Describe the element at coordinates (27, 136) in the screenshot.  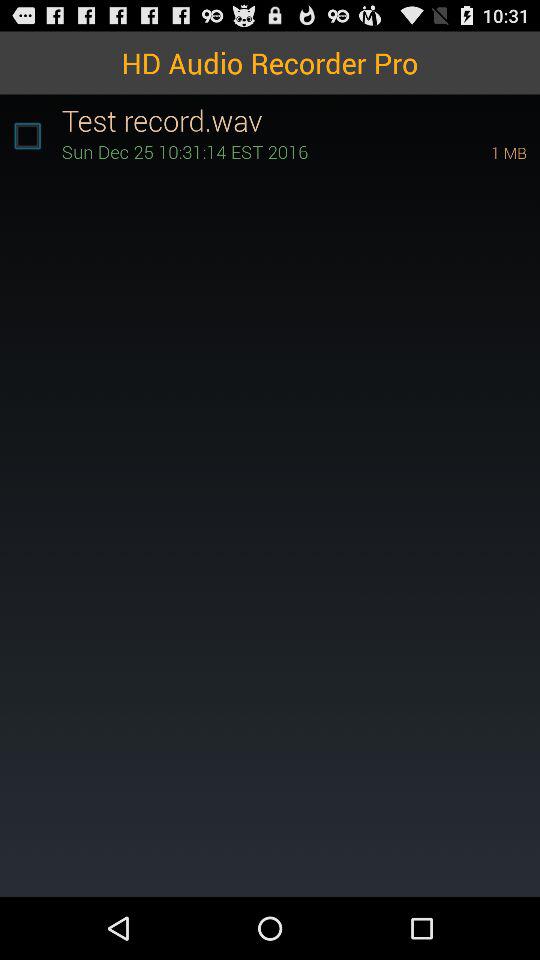
I see `turn on the item below hd audio recorder` at that location.